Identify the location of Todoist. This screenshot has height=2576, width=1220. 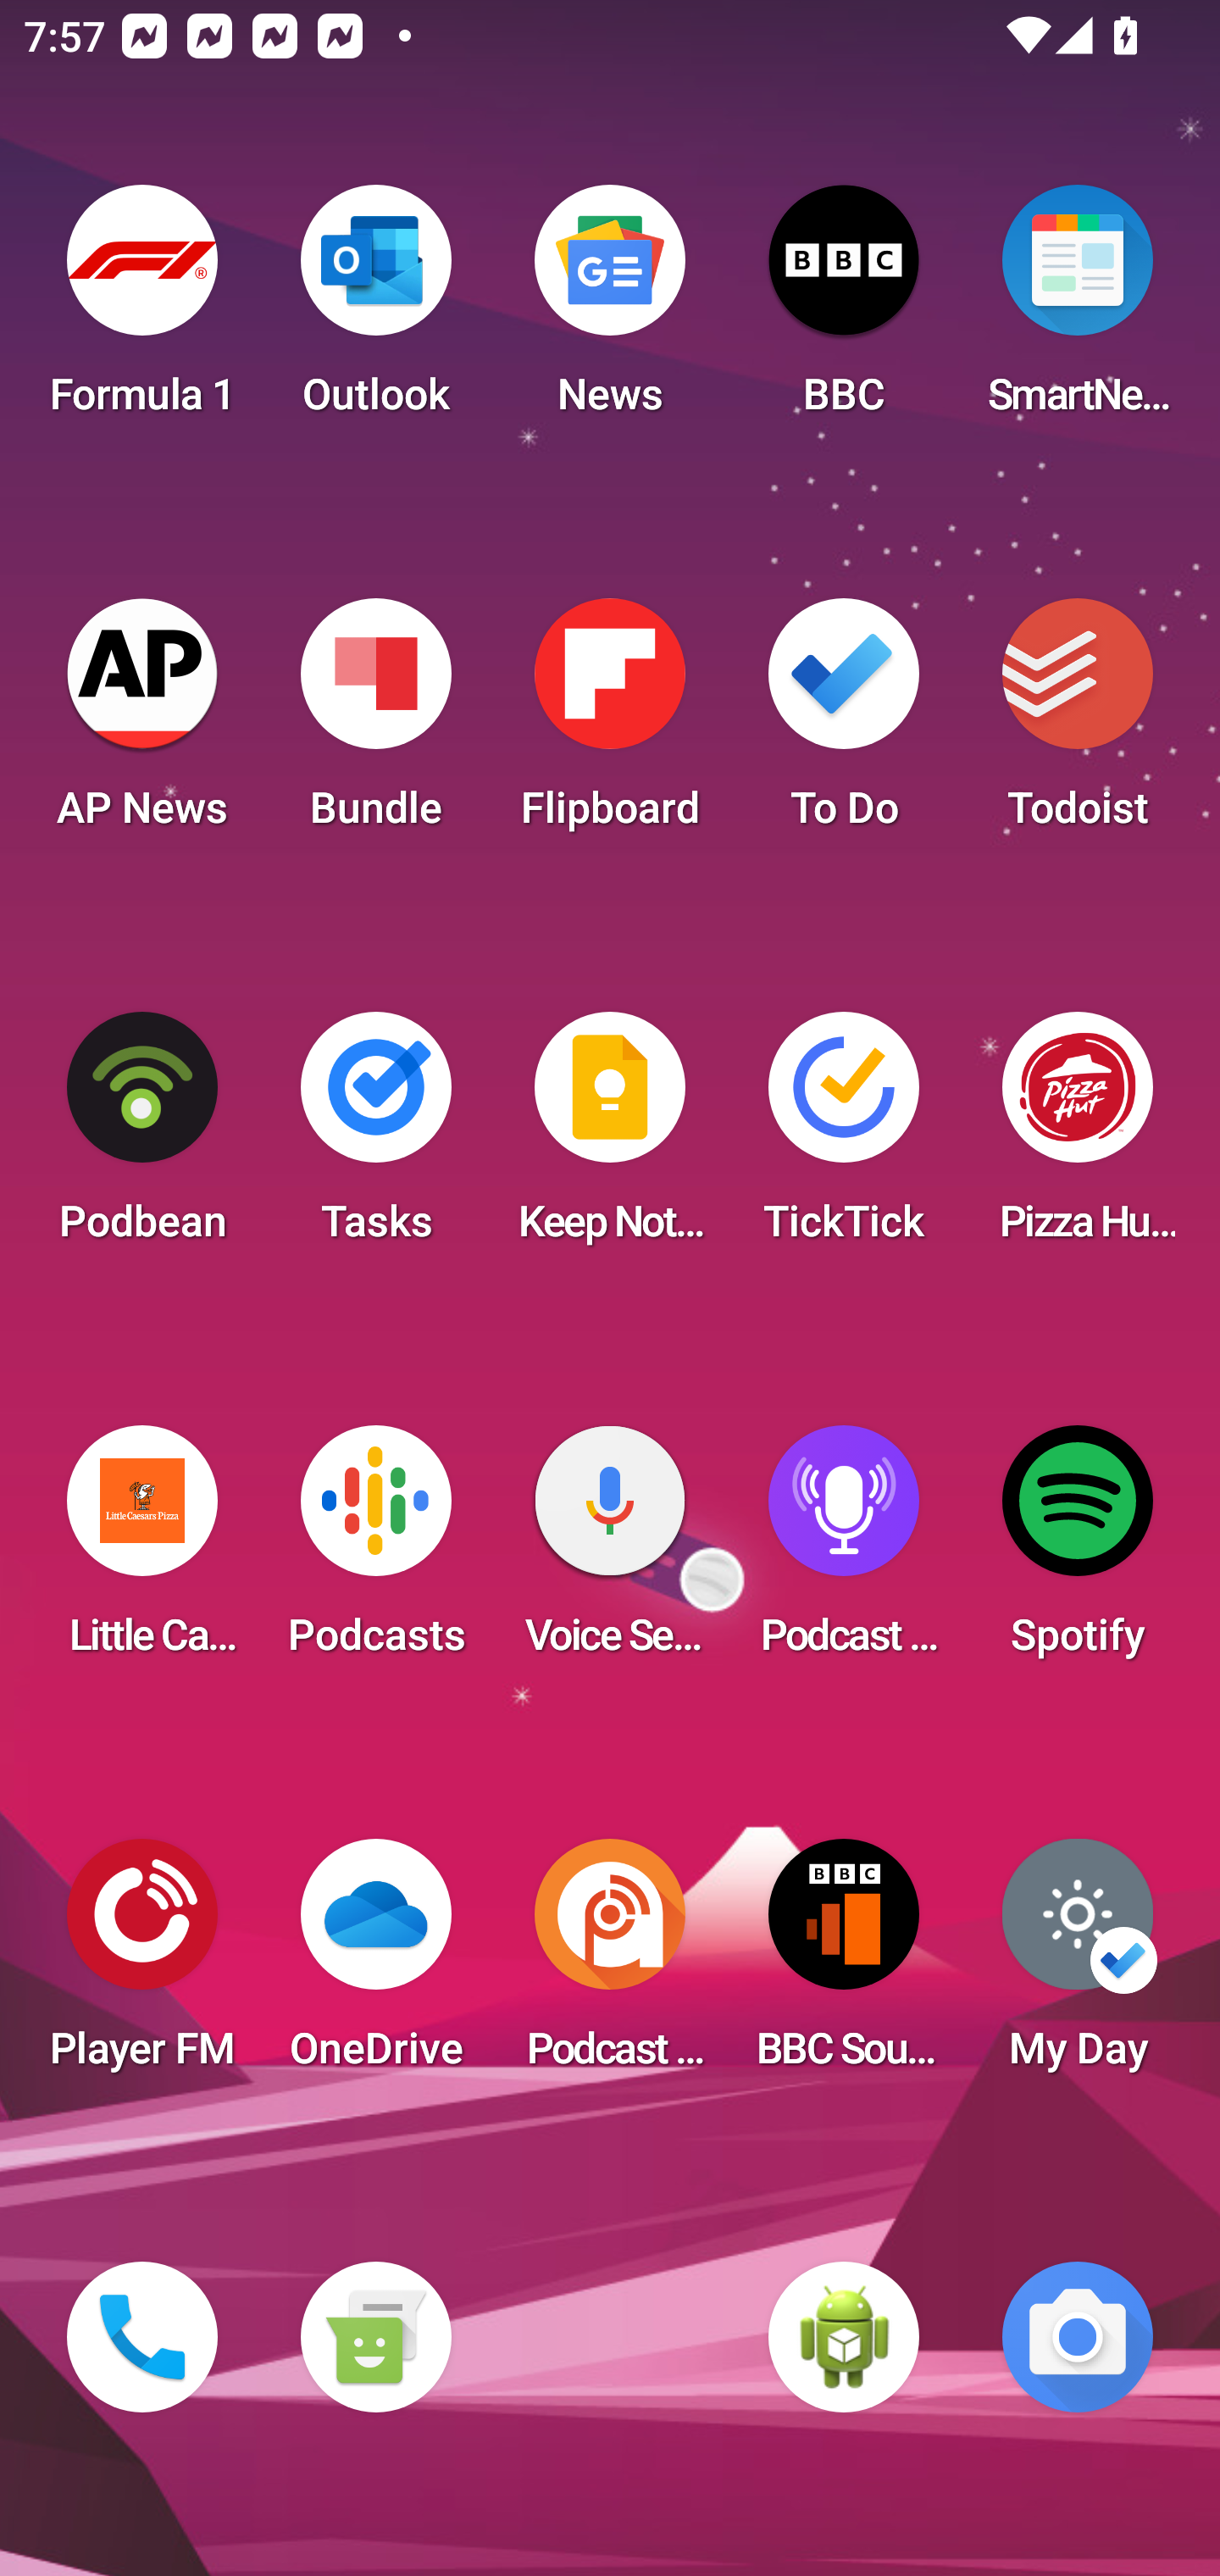
(1078, 724).